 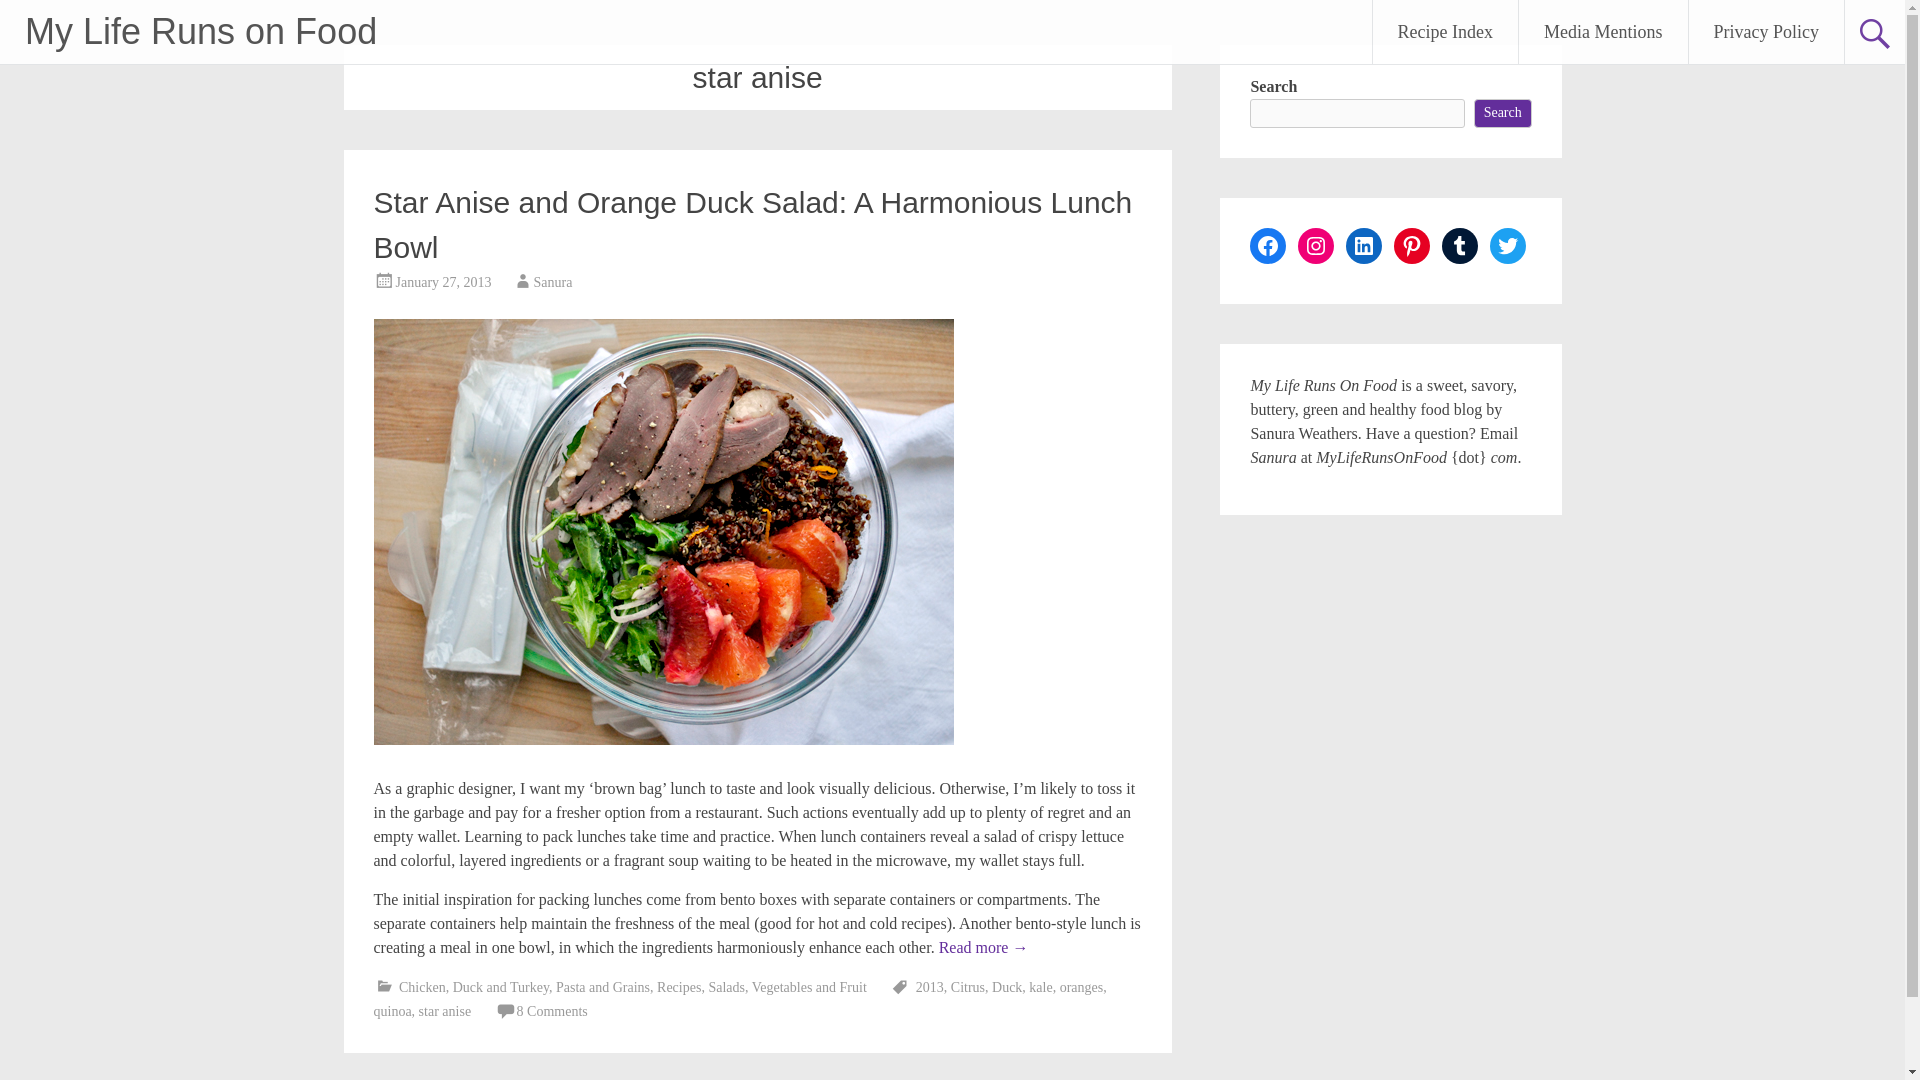 I want to click on Vegetables and Fruit, so click(x=810, y=986).